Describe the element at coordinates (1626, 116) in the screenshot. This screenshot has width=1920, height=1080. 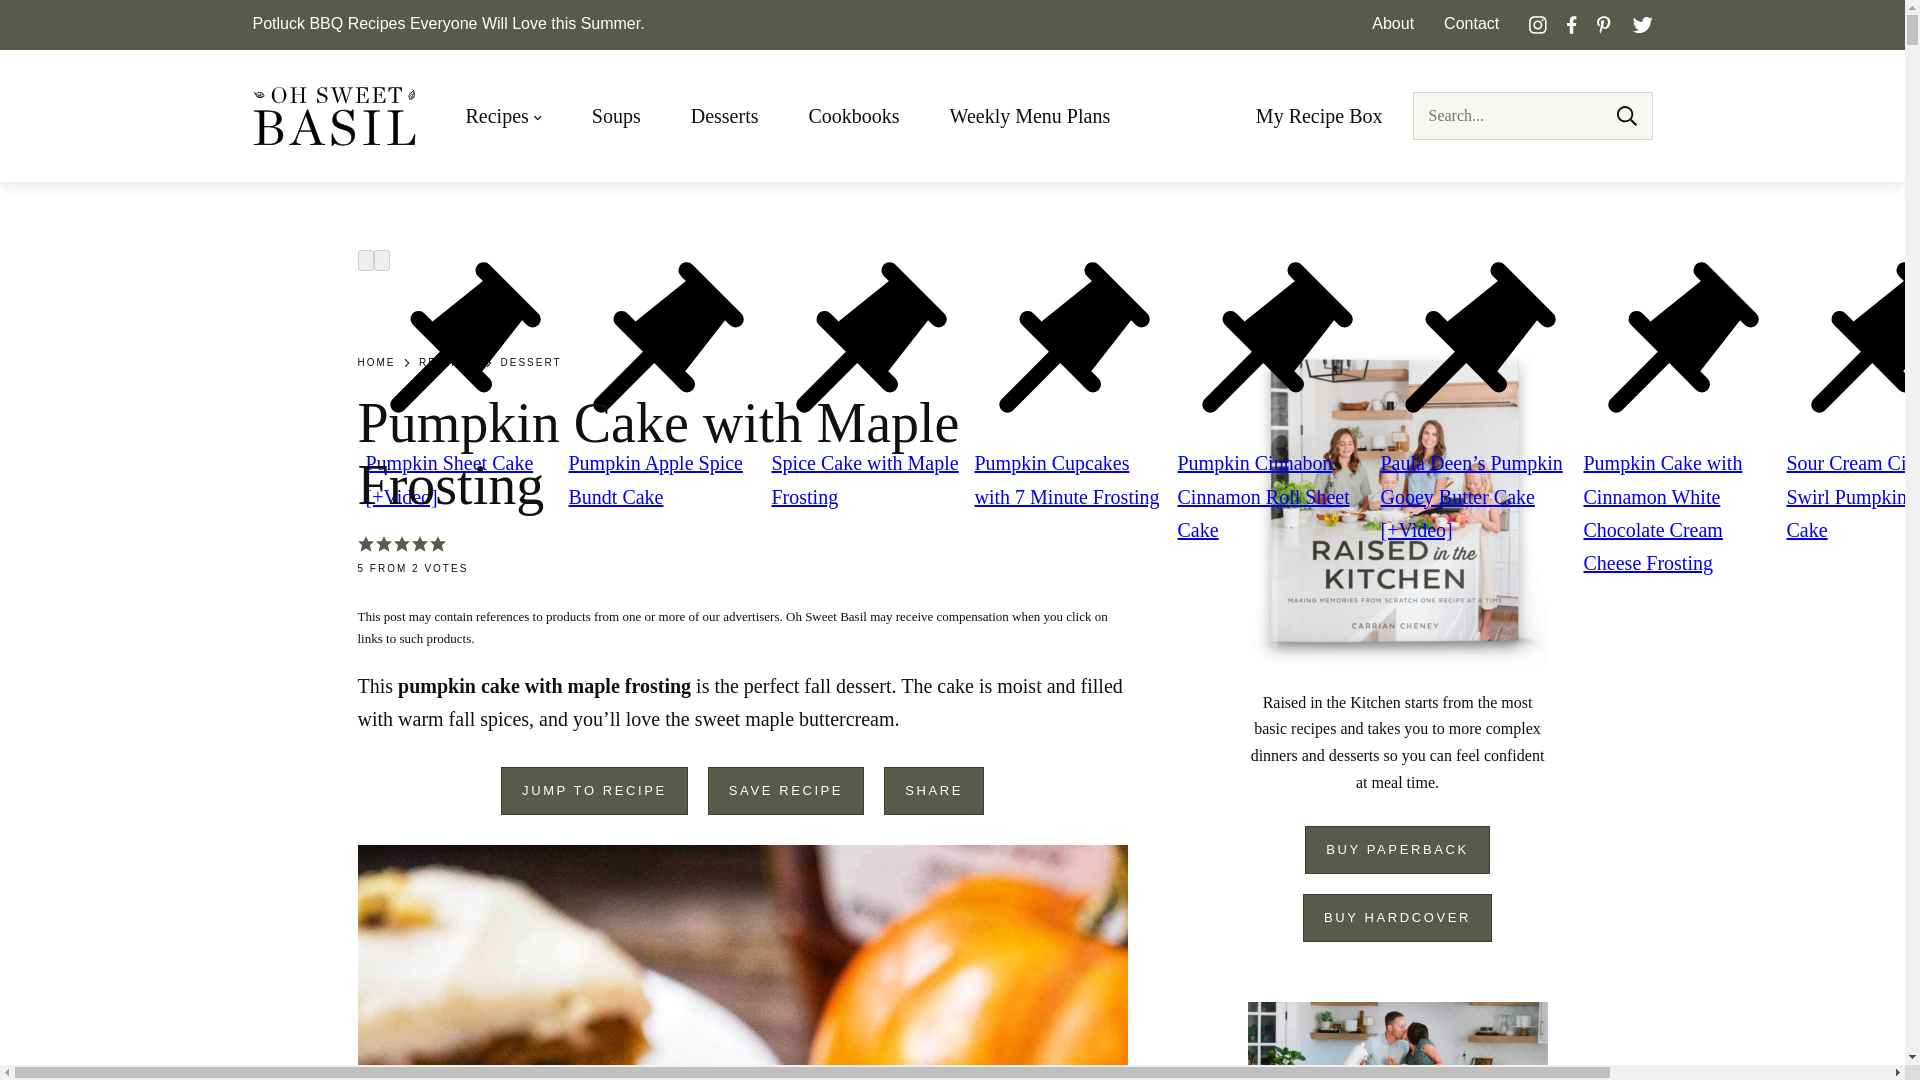
I see `Search` at that location.